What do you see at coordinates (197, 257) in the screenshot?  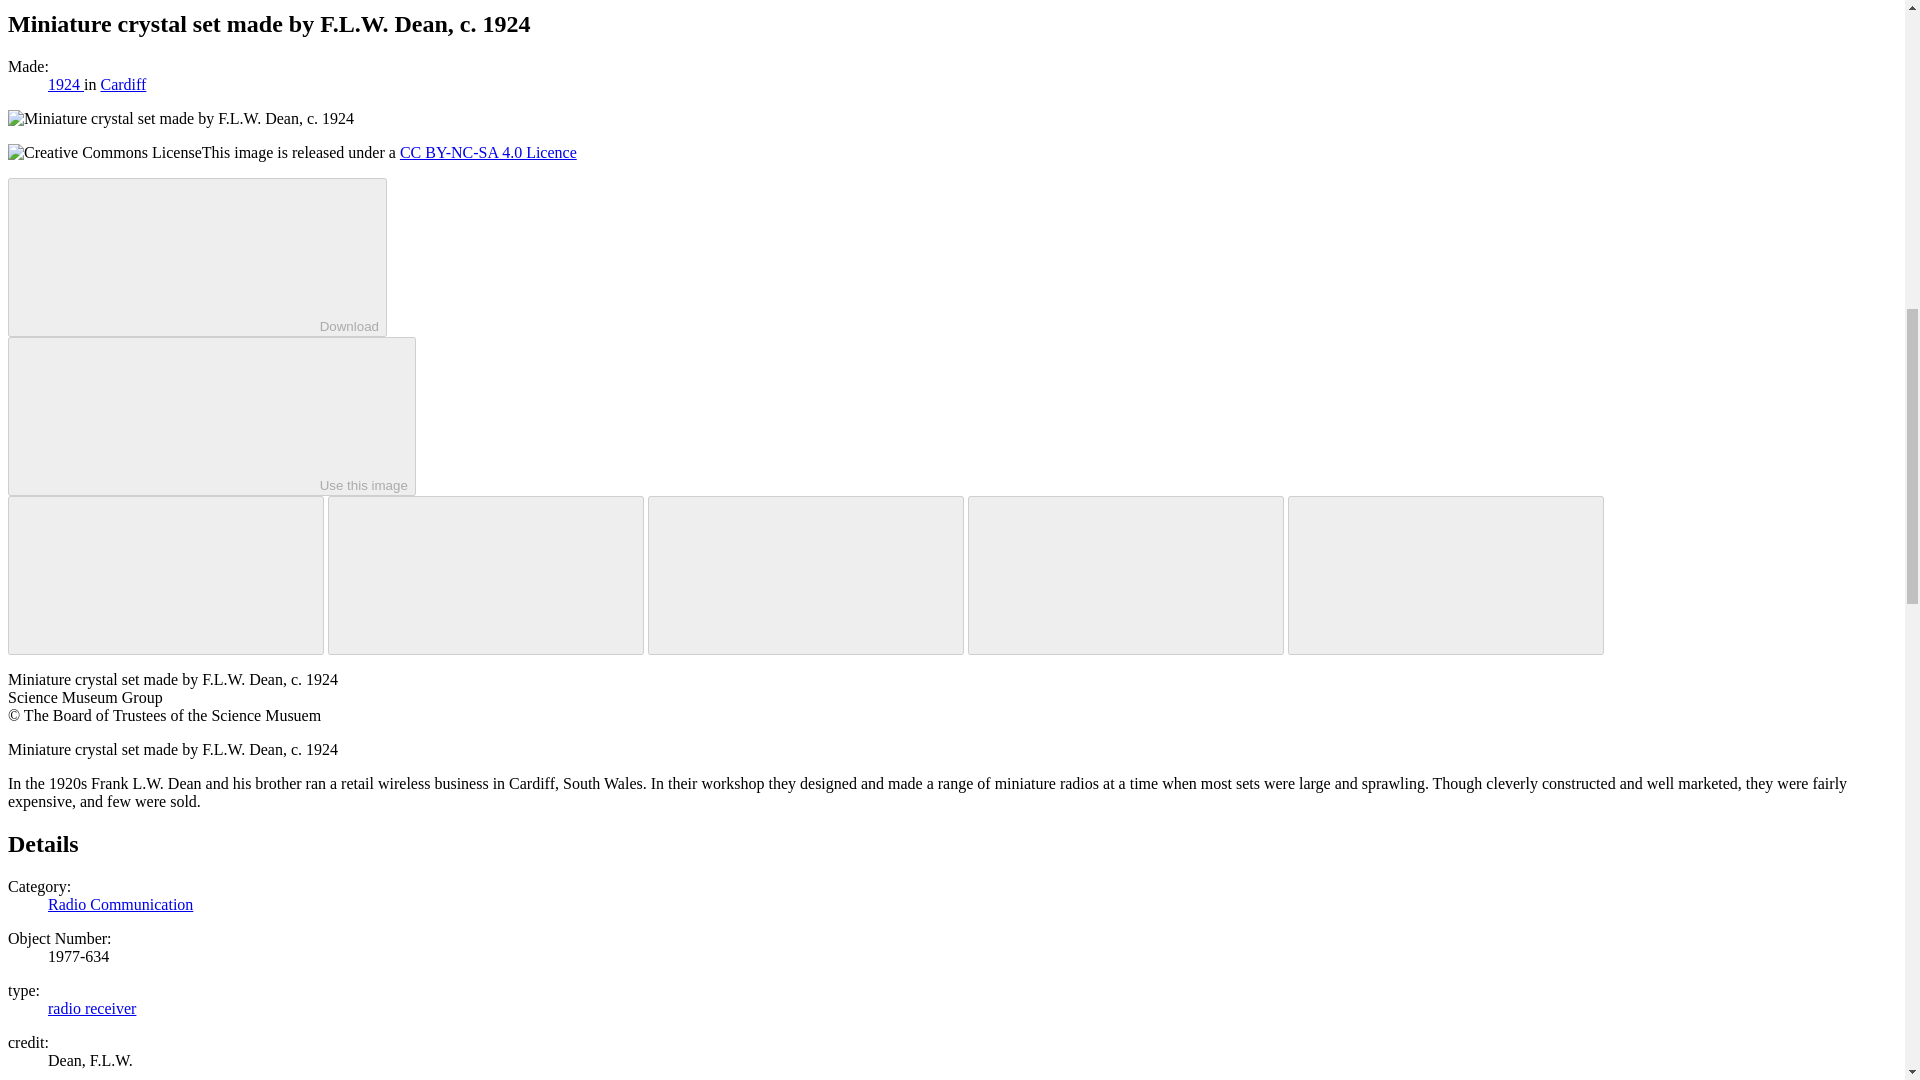 I see `Download` at bounding box center [197, 257].